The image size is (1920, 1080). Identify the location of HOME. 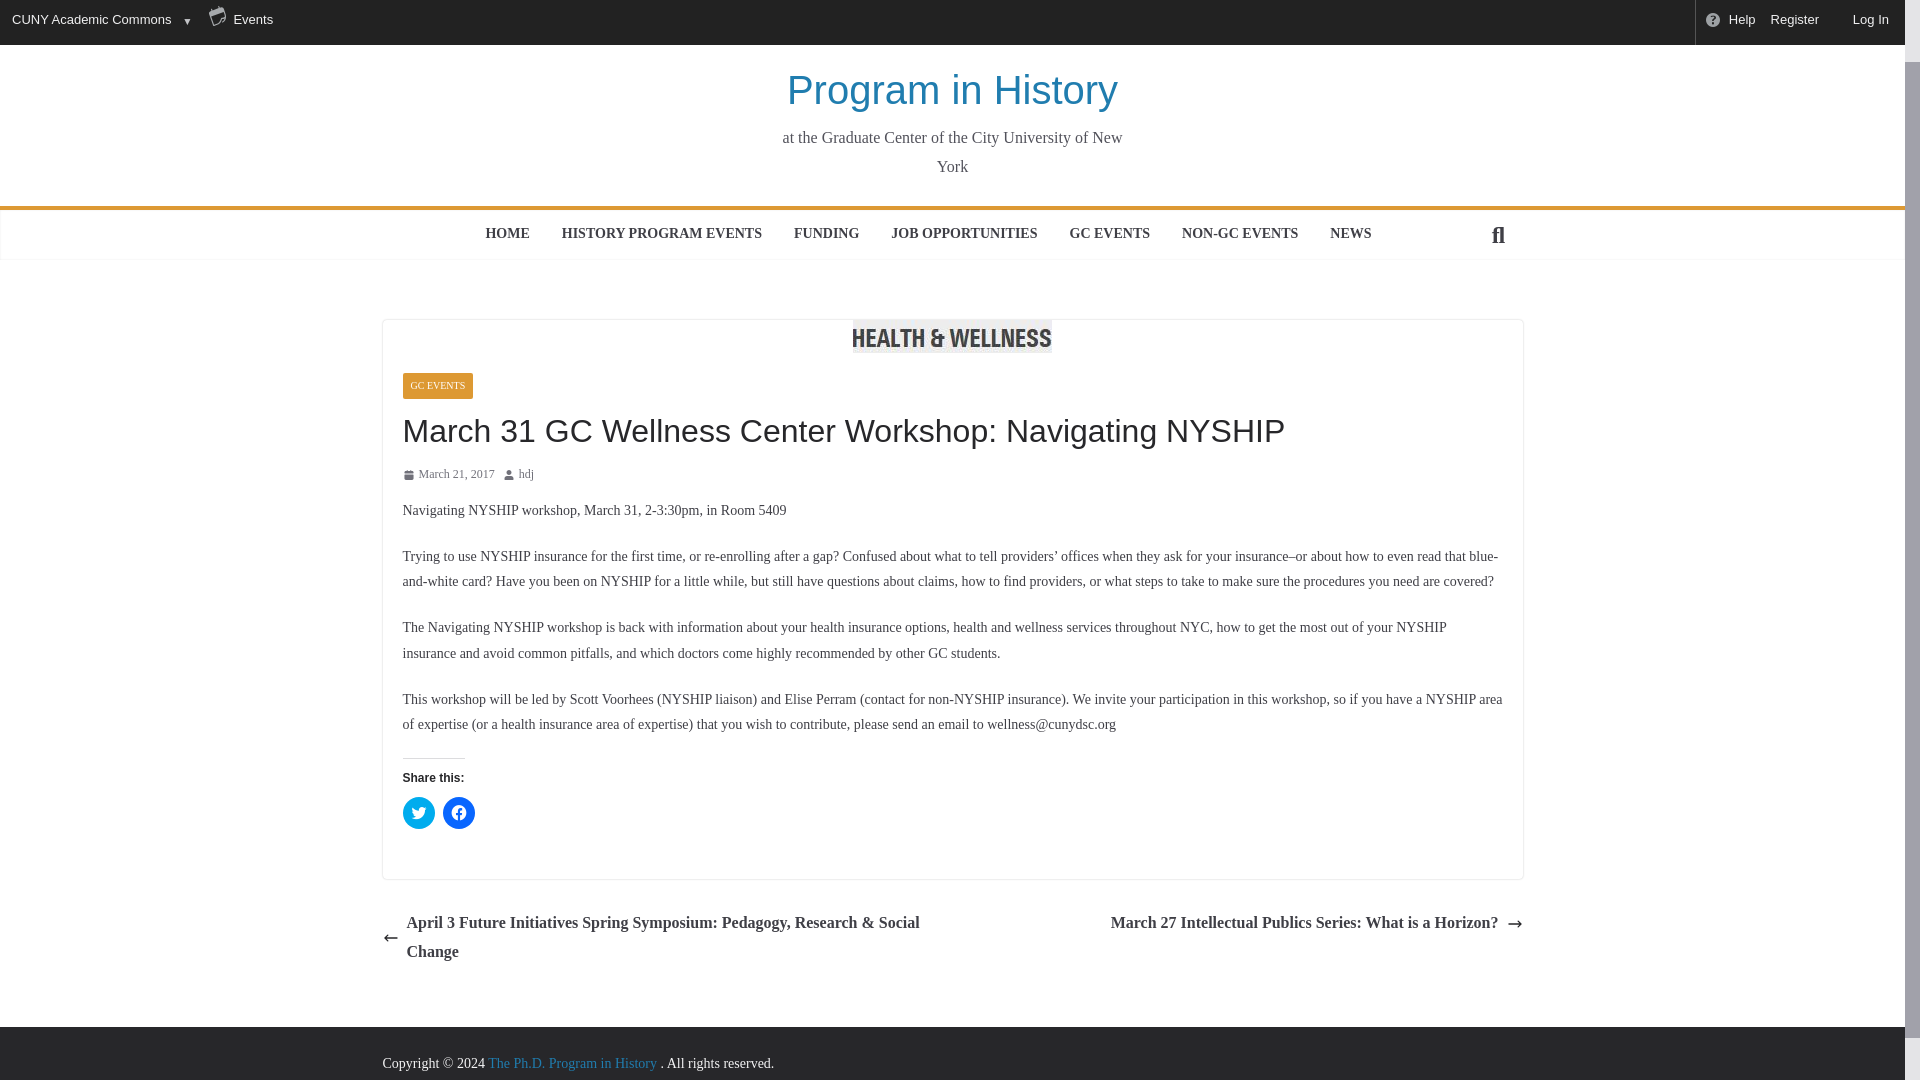
(507, 234).